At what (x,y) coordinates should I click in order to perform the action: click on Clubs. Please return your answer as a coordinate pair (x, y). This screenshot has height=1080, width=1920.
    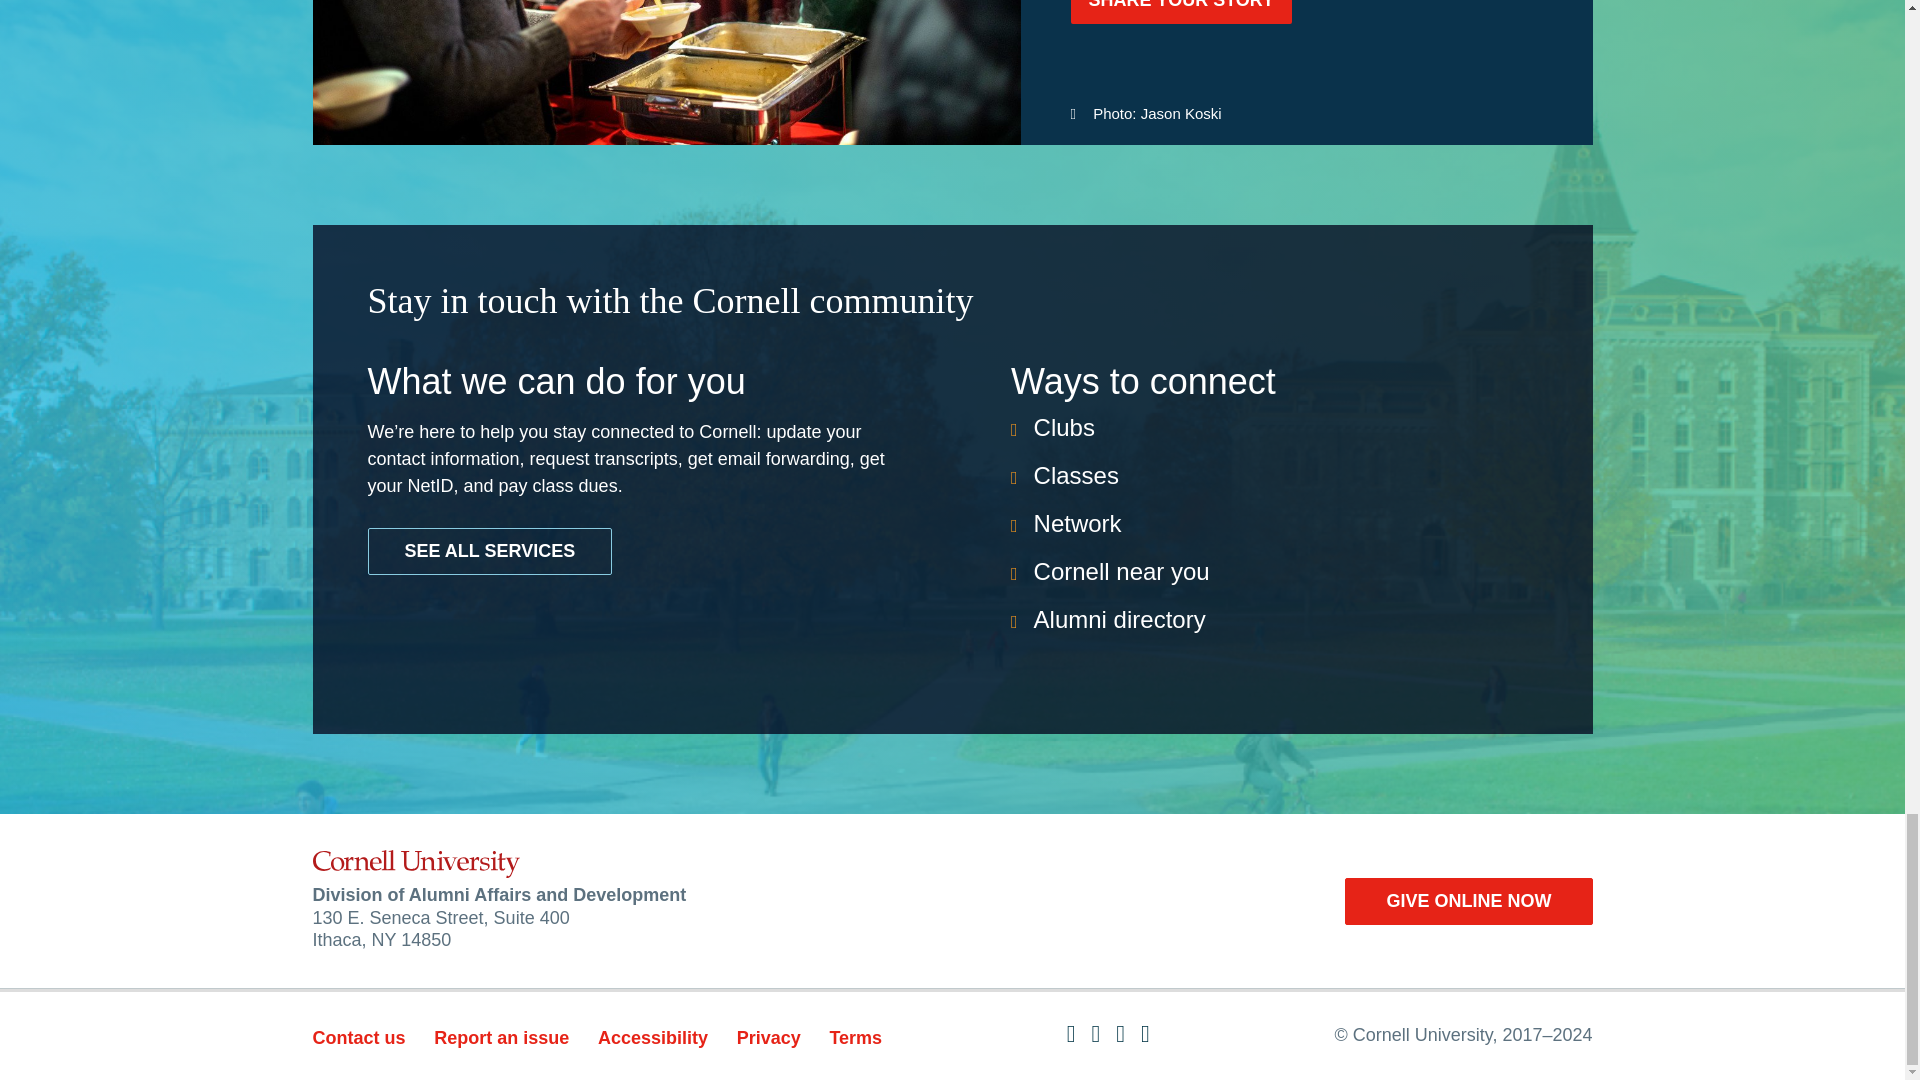
    Looking at the image, I should click on (1064, 426).